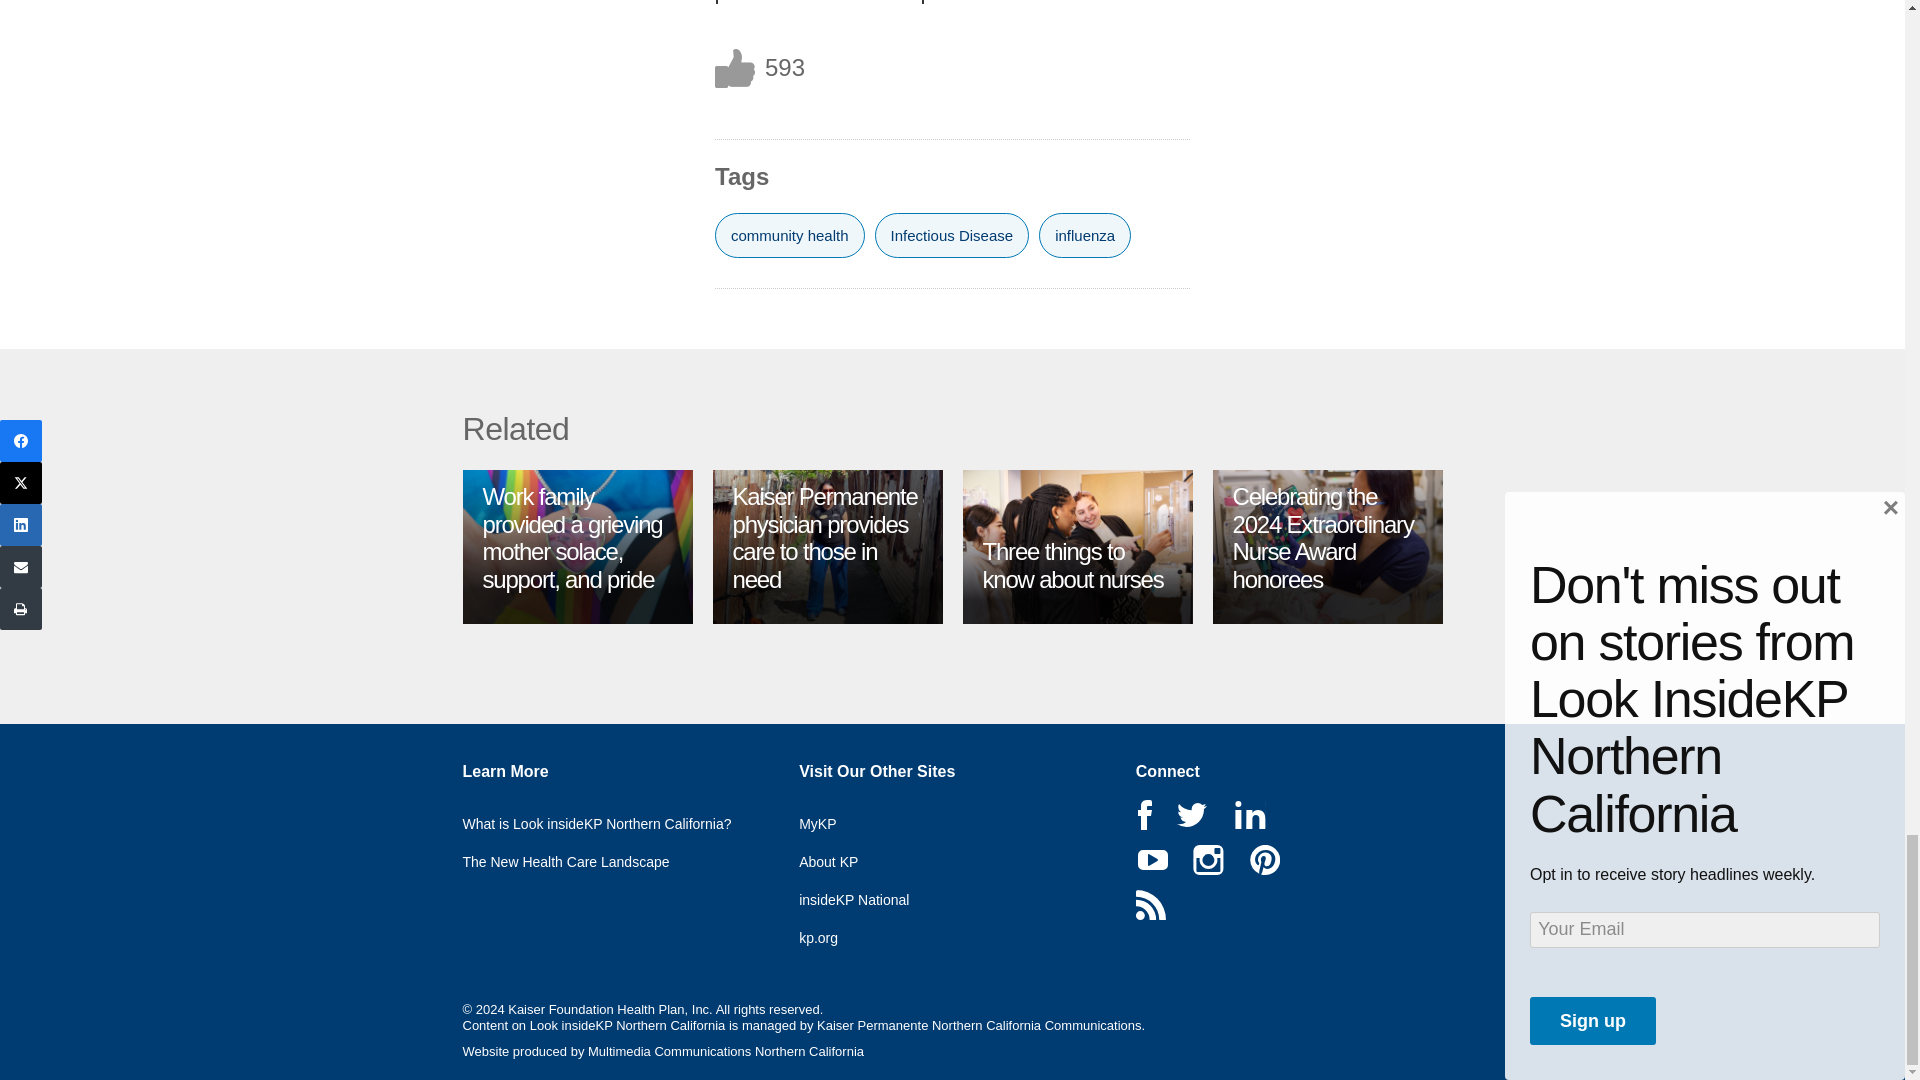 The image size is (1920, 1080). What do you see at coordinates (1152, 859) in the screenshot?
I see `YouTube` at bounding box center [1152, 859].